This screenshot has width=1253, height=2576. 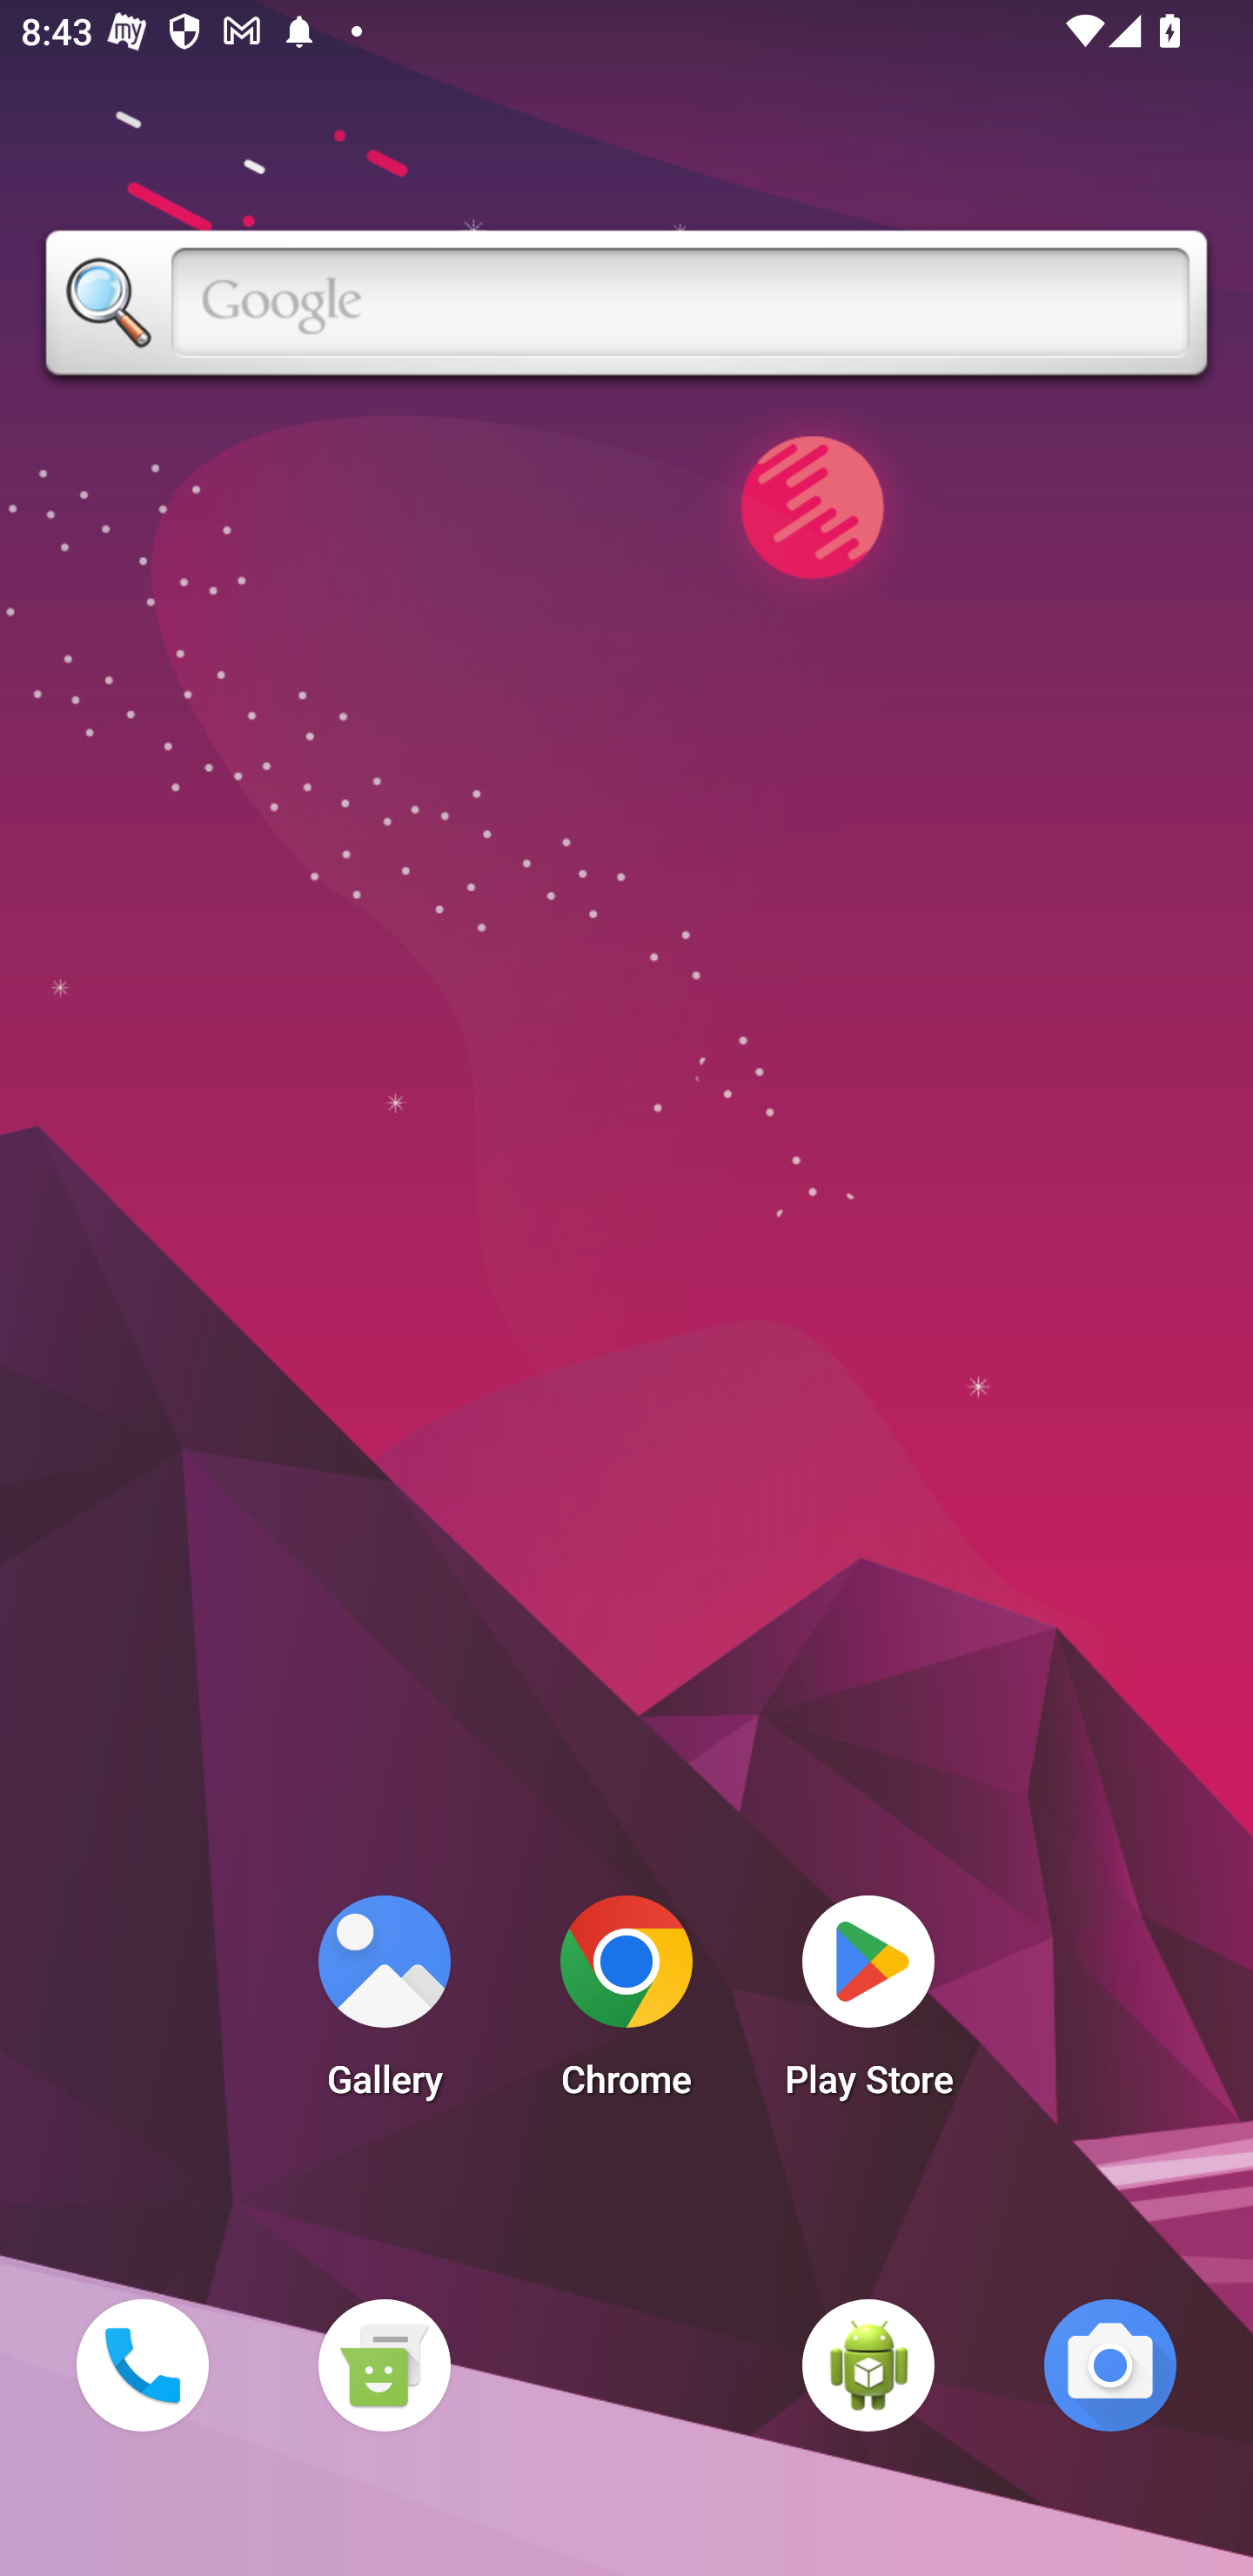 What do you see at coordinates (868, 2365) in the screenshot?
I see `WebView Browser Tester` at bounding box center [868, 2365].